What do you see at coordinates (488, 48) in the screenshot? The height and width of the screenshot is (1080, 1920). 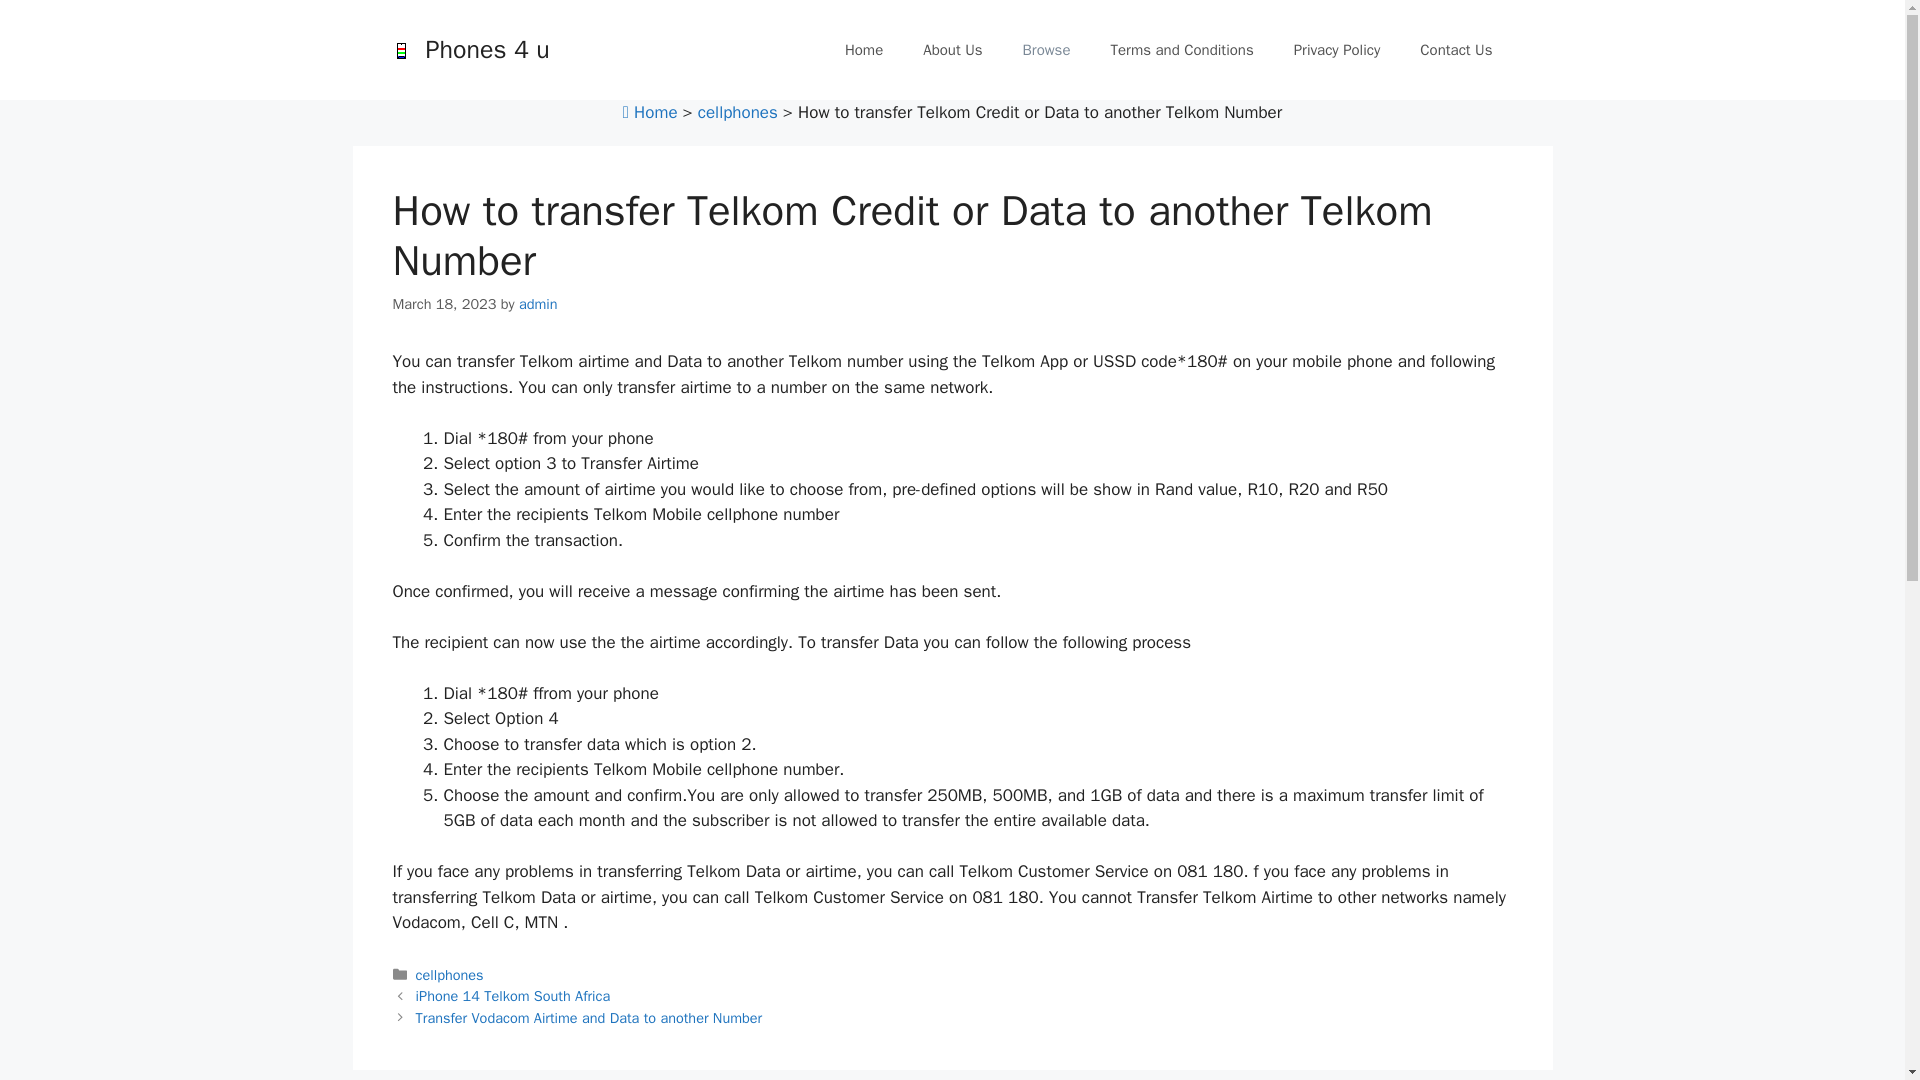 I see `Phones 4 u` at bounding box center [488, 48].